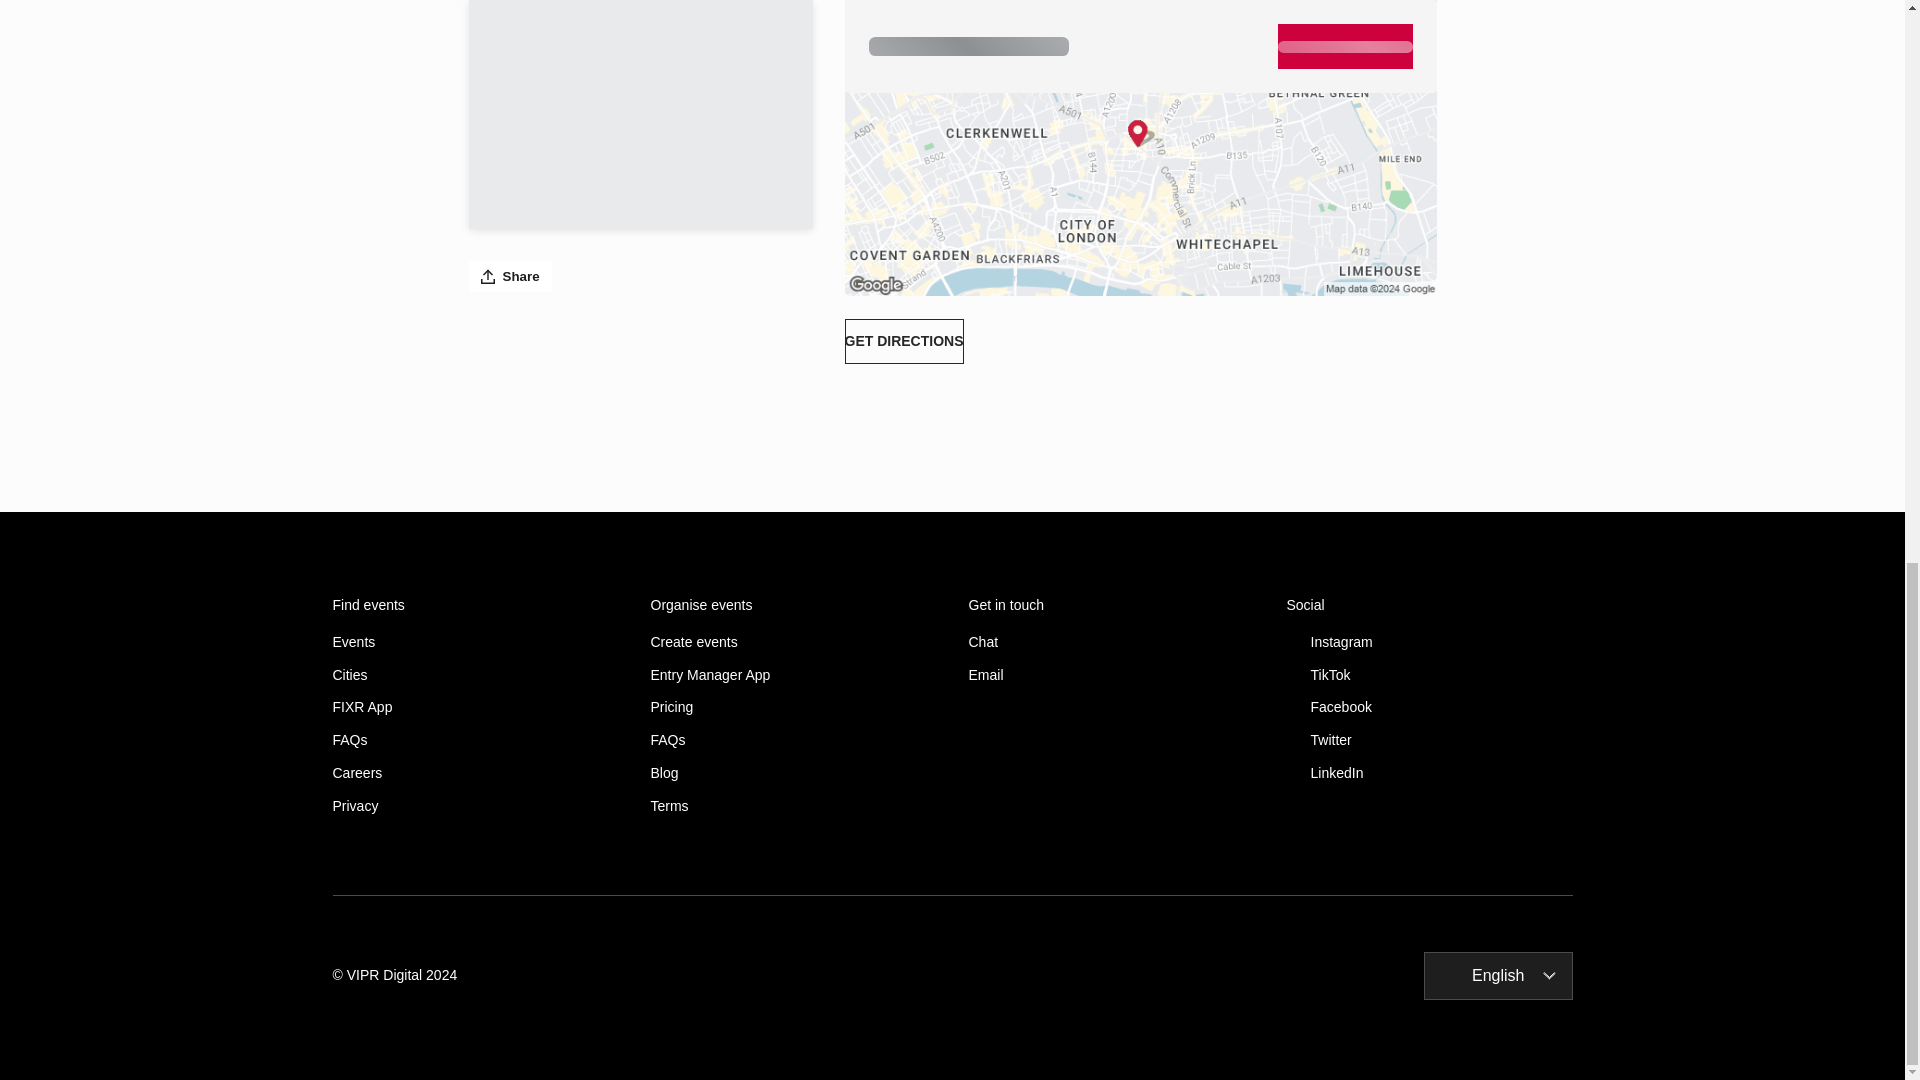 This screenshot has width=1920, height=1080. What do you see at coordinates (1110, 642) in the screenshot?
I see `Chat` at bounding box center [1110, 642].